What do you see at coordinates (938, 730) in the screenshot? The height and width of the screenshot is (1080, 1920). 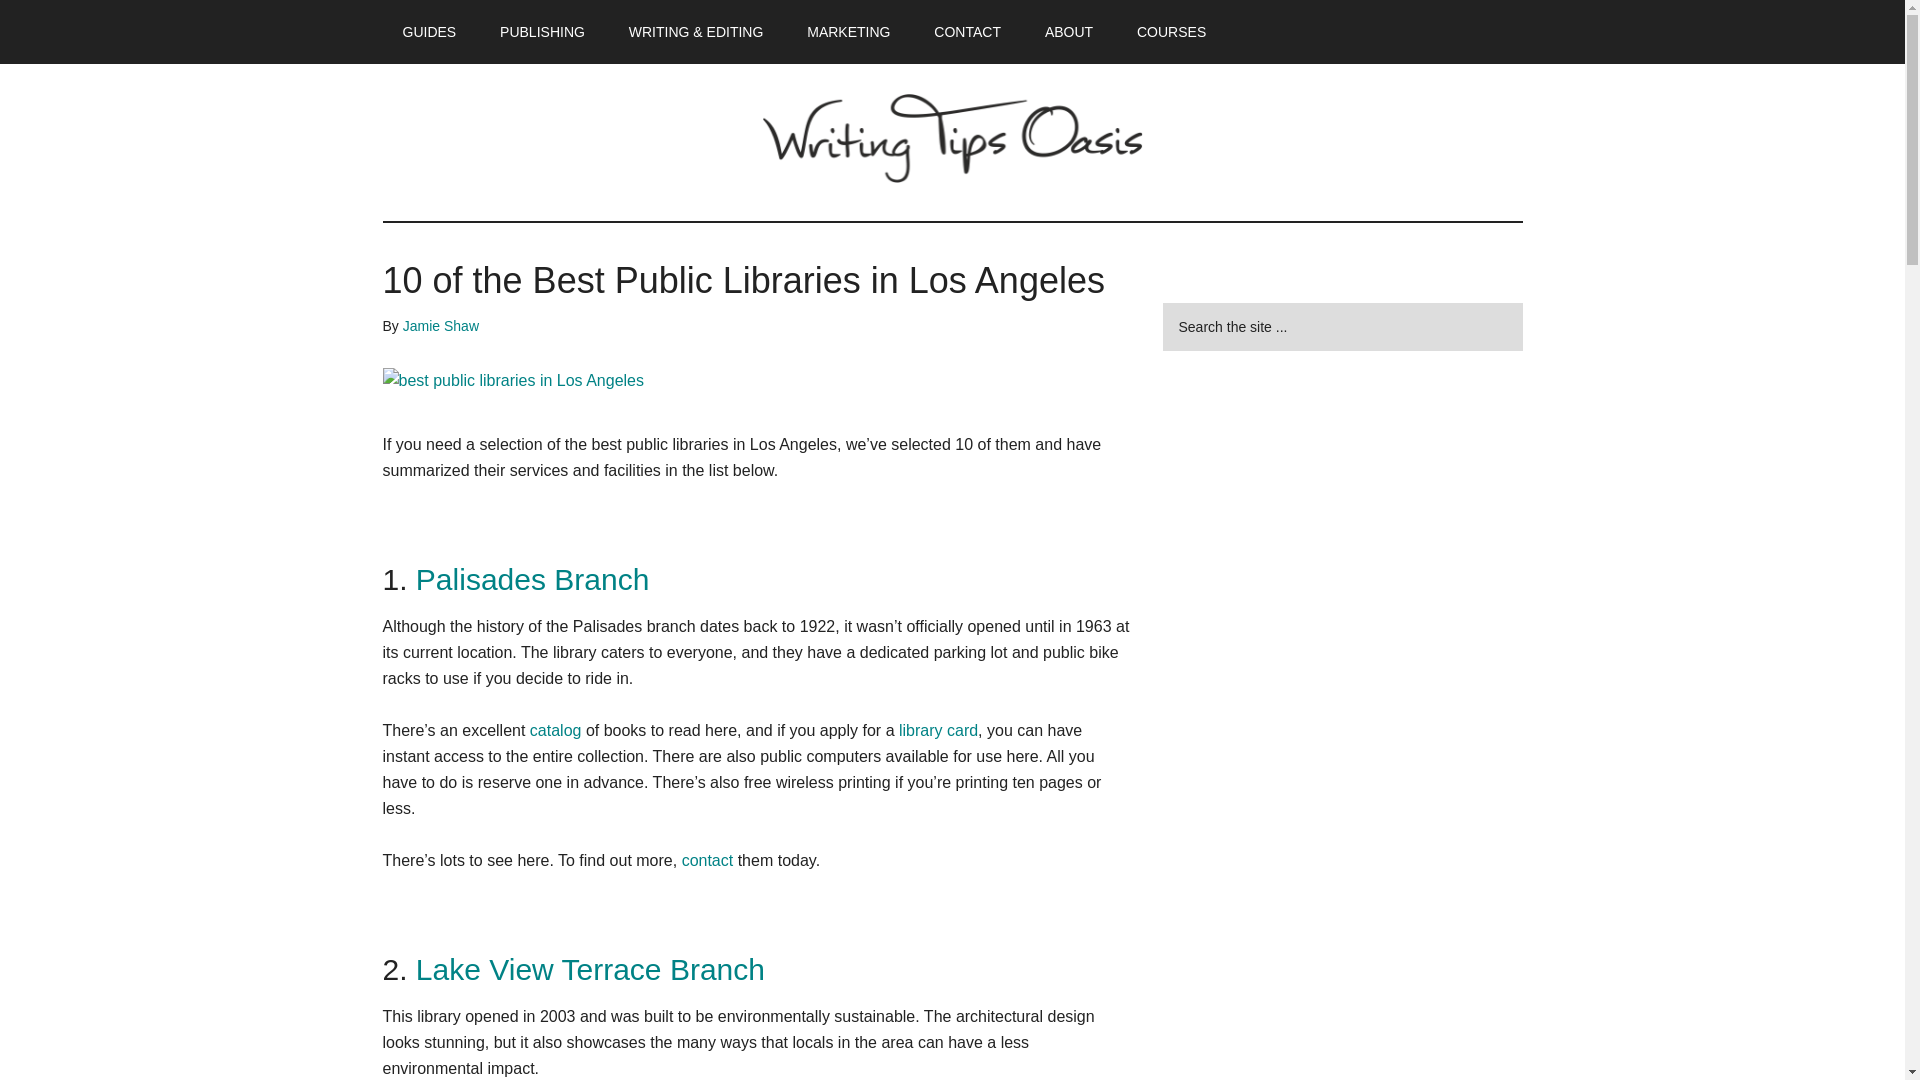 I see `library card` at bounding box center [938, 730].